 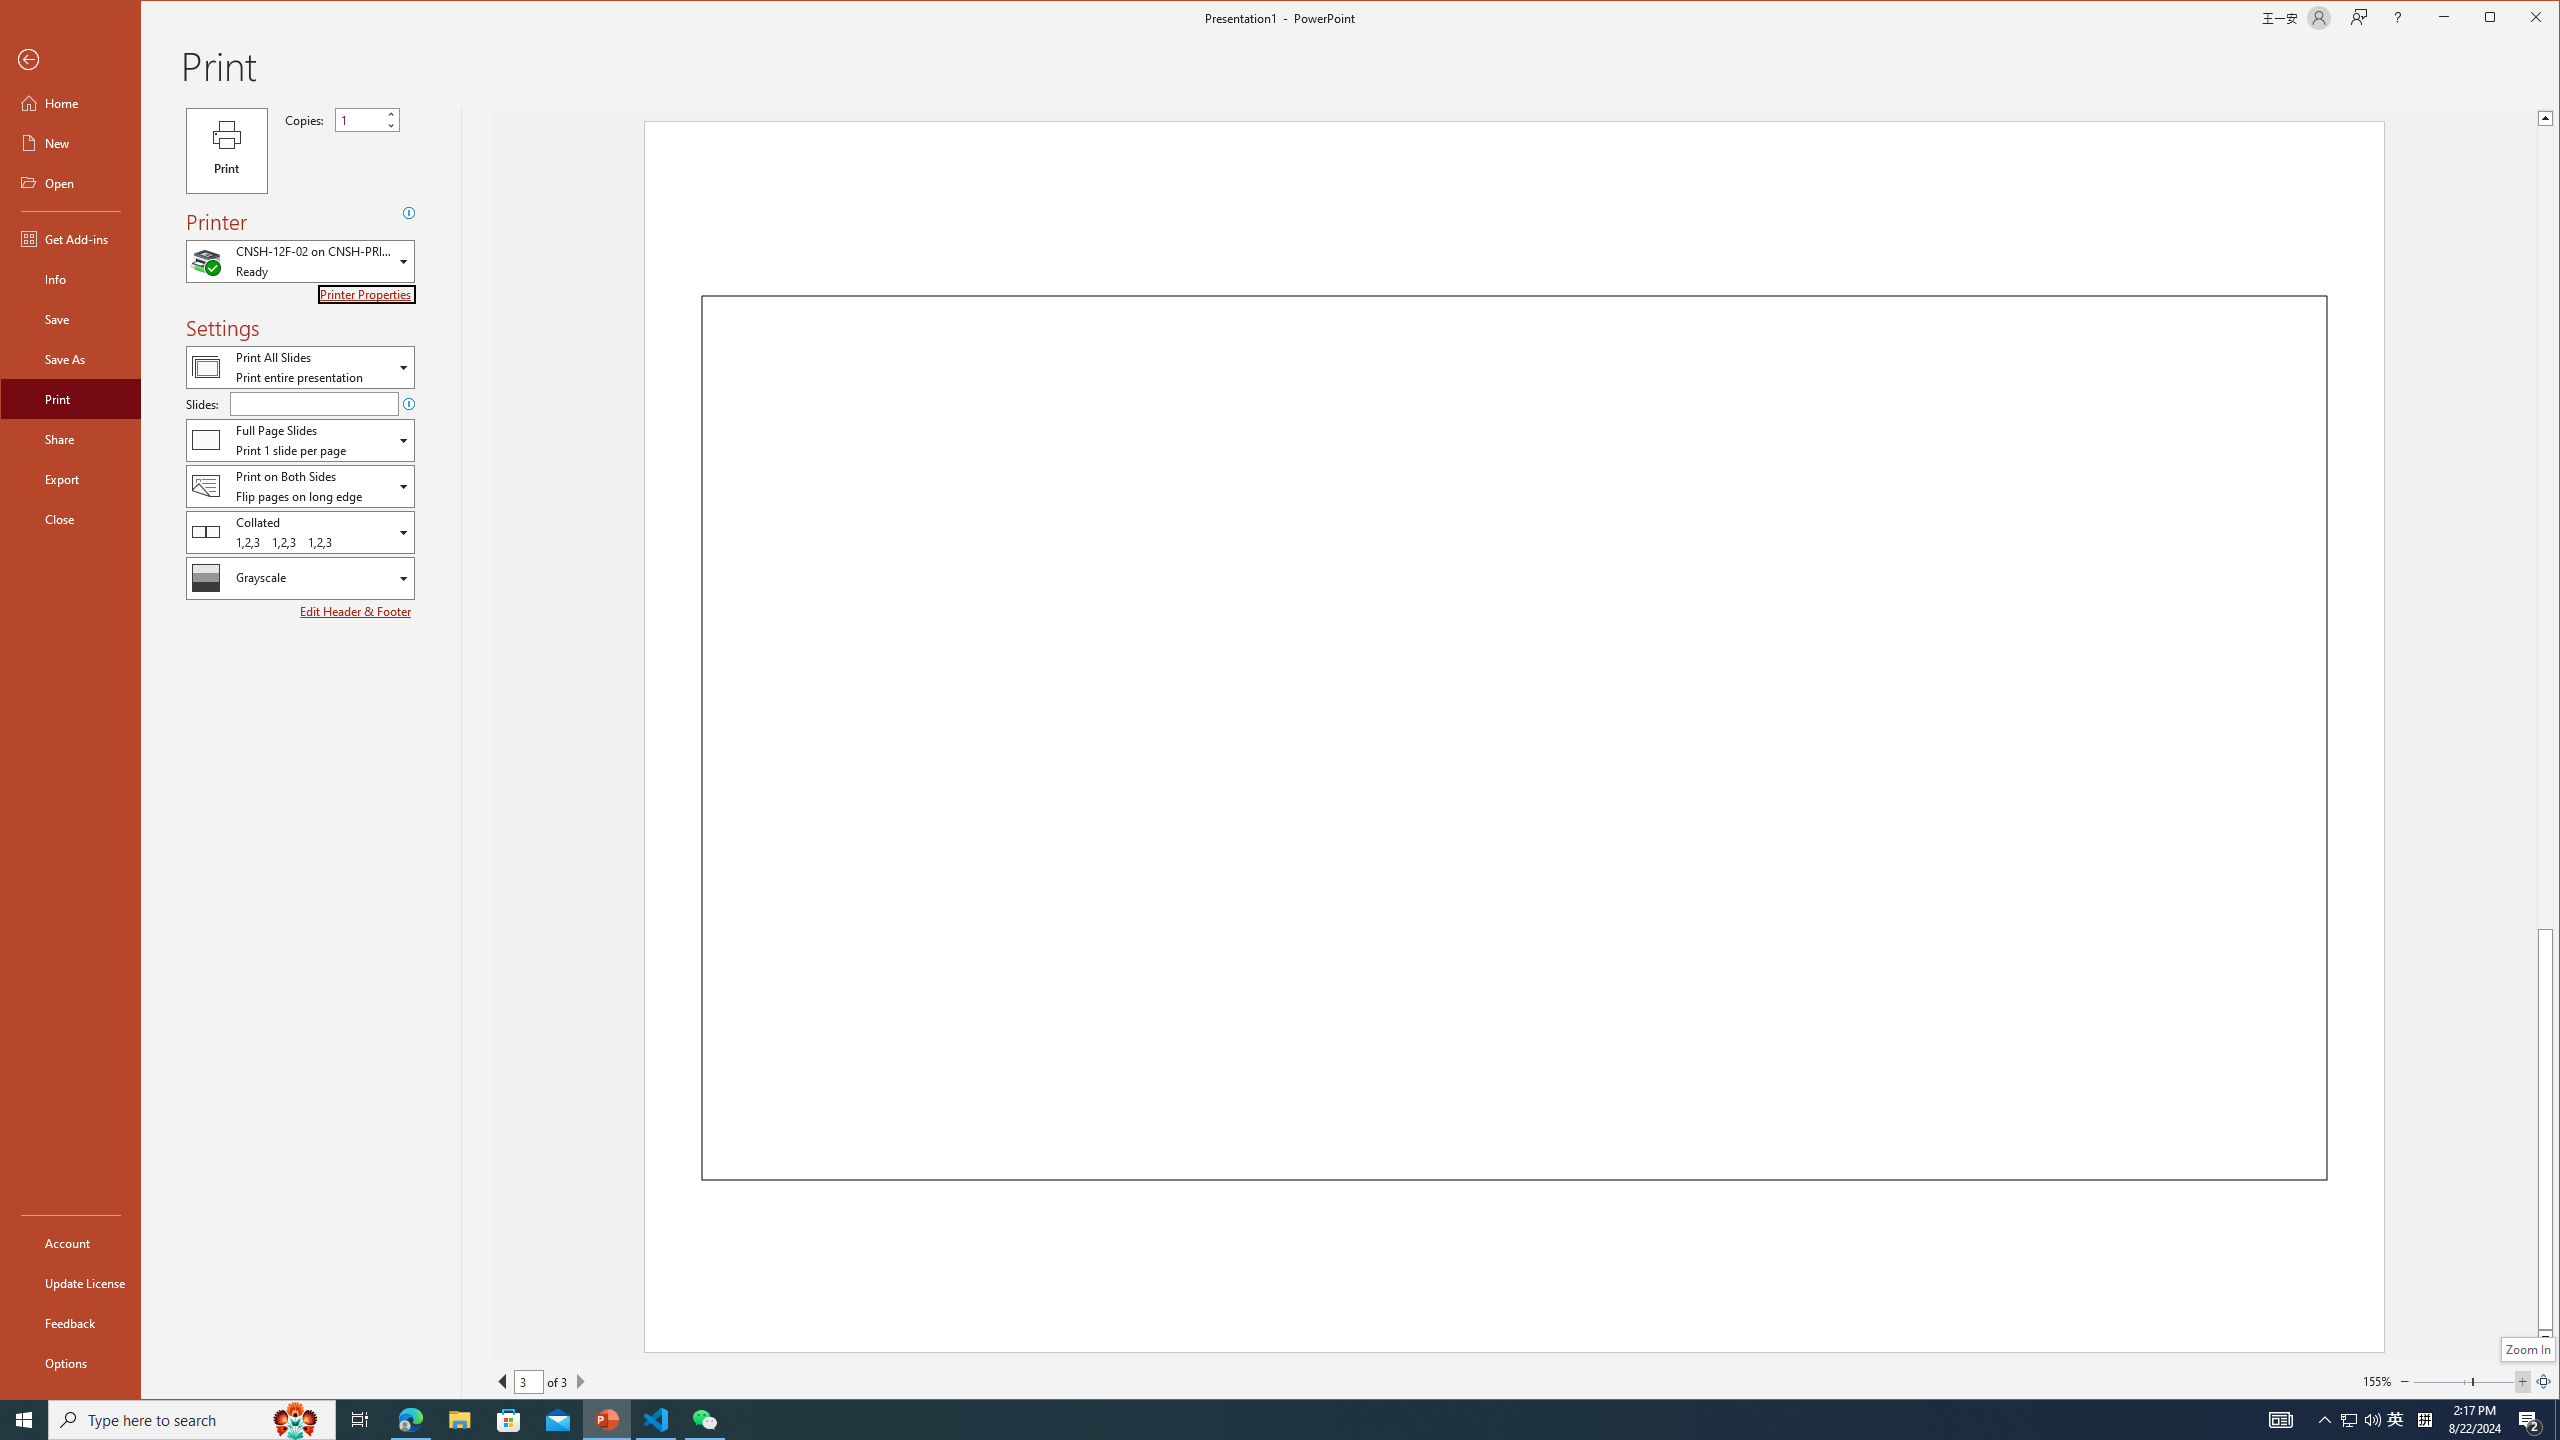 What do you see at coordinates (192, 1420) in the screenshot?
I see `Type here to search` at bounding box center [192, 1420].